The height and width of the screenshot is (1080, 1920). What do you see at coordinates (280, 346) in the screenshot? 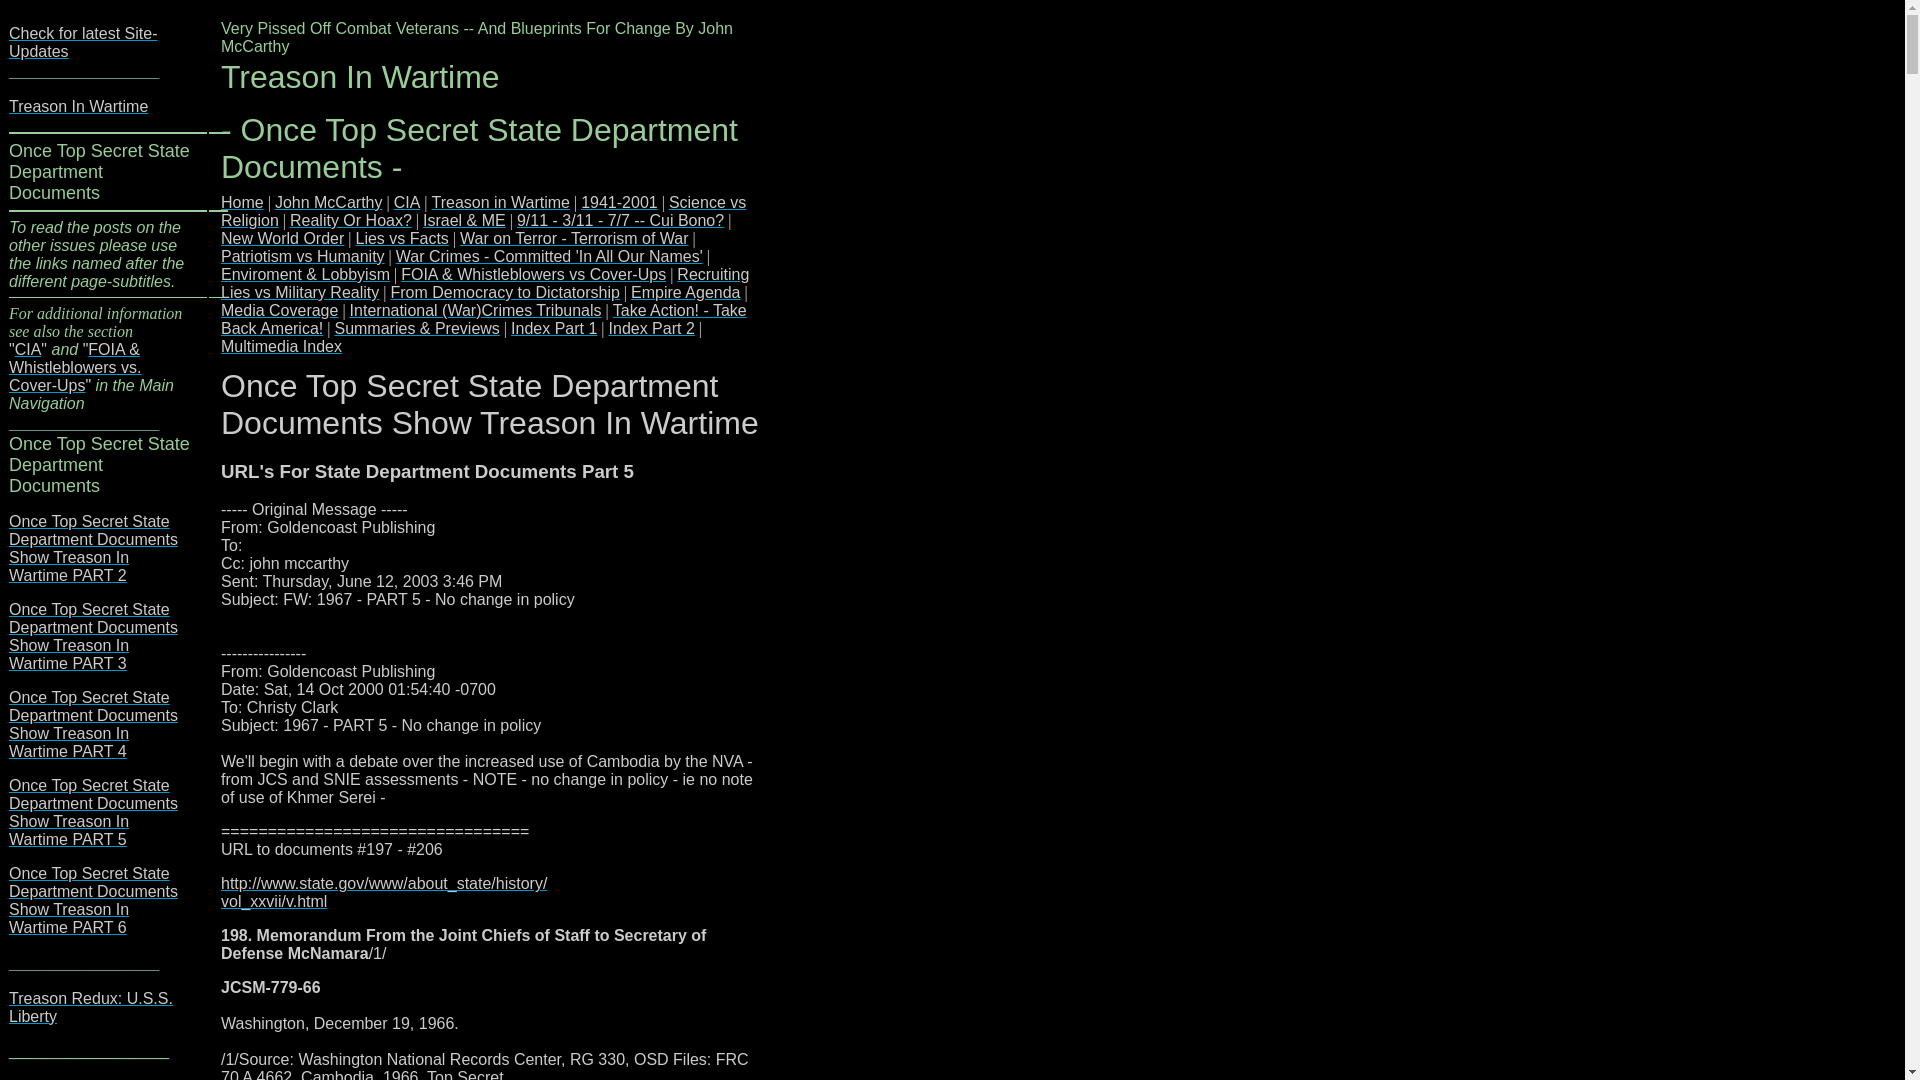
I see `Multimedia Index` at bounding box center [280, 346].